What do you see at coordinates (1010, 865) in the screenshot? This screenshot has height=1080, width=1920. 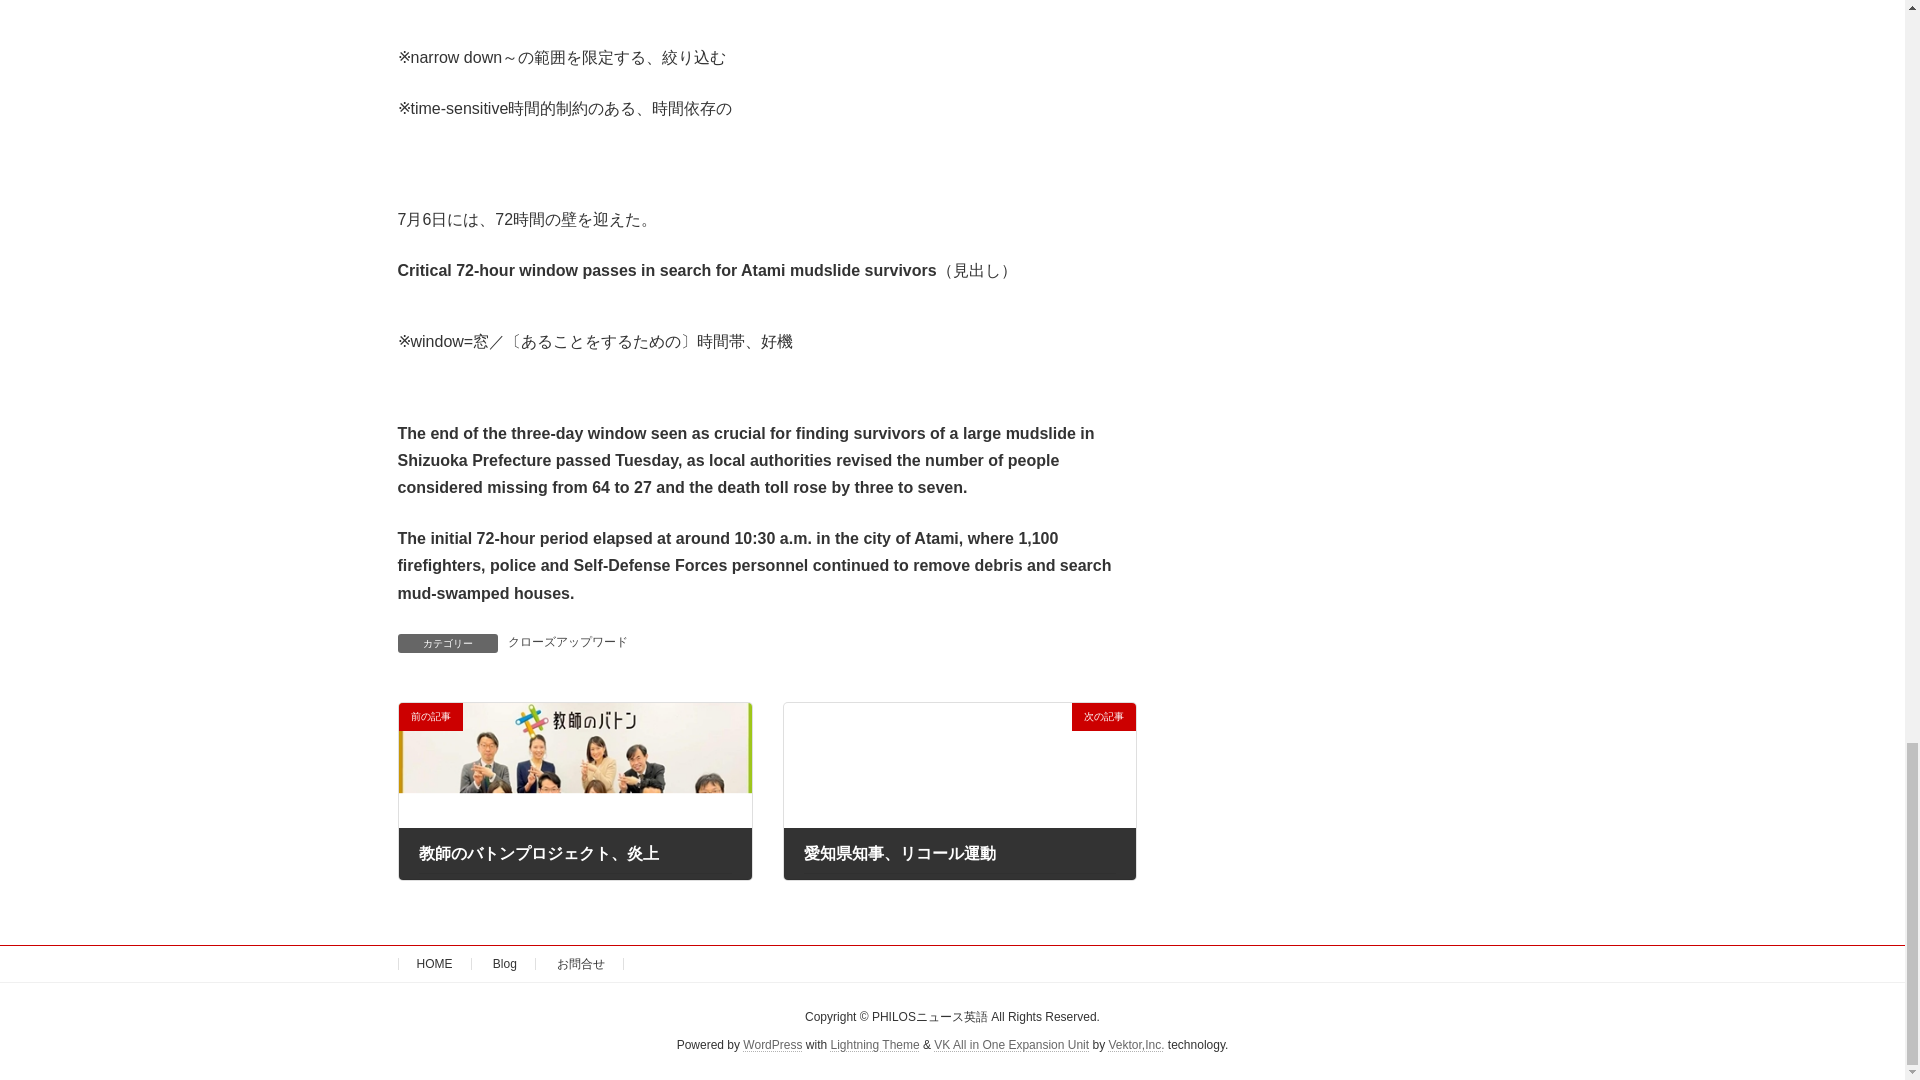 I see `VK All in One Expansion Unit` at bounding box center [1010, 865].